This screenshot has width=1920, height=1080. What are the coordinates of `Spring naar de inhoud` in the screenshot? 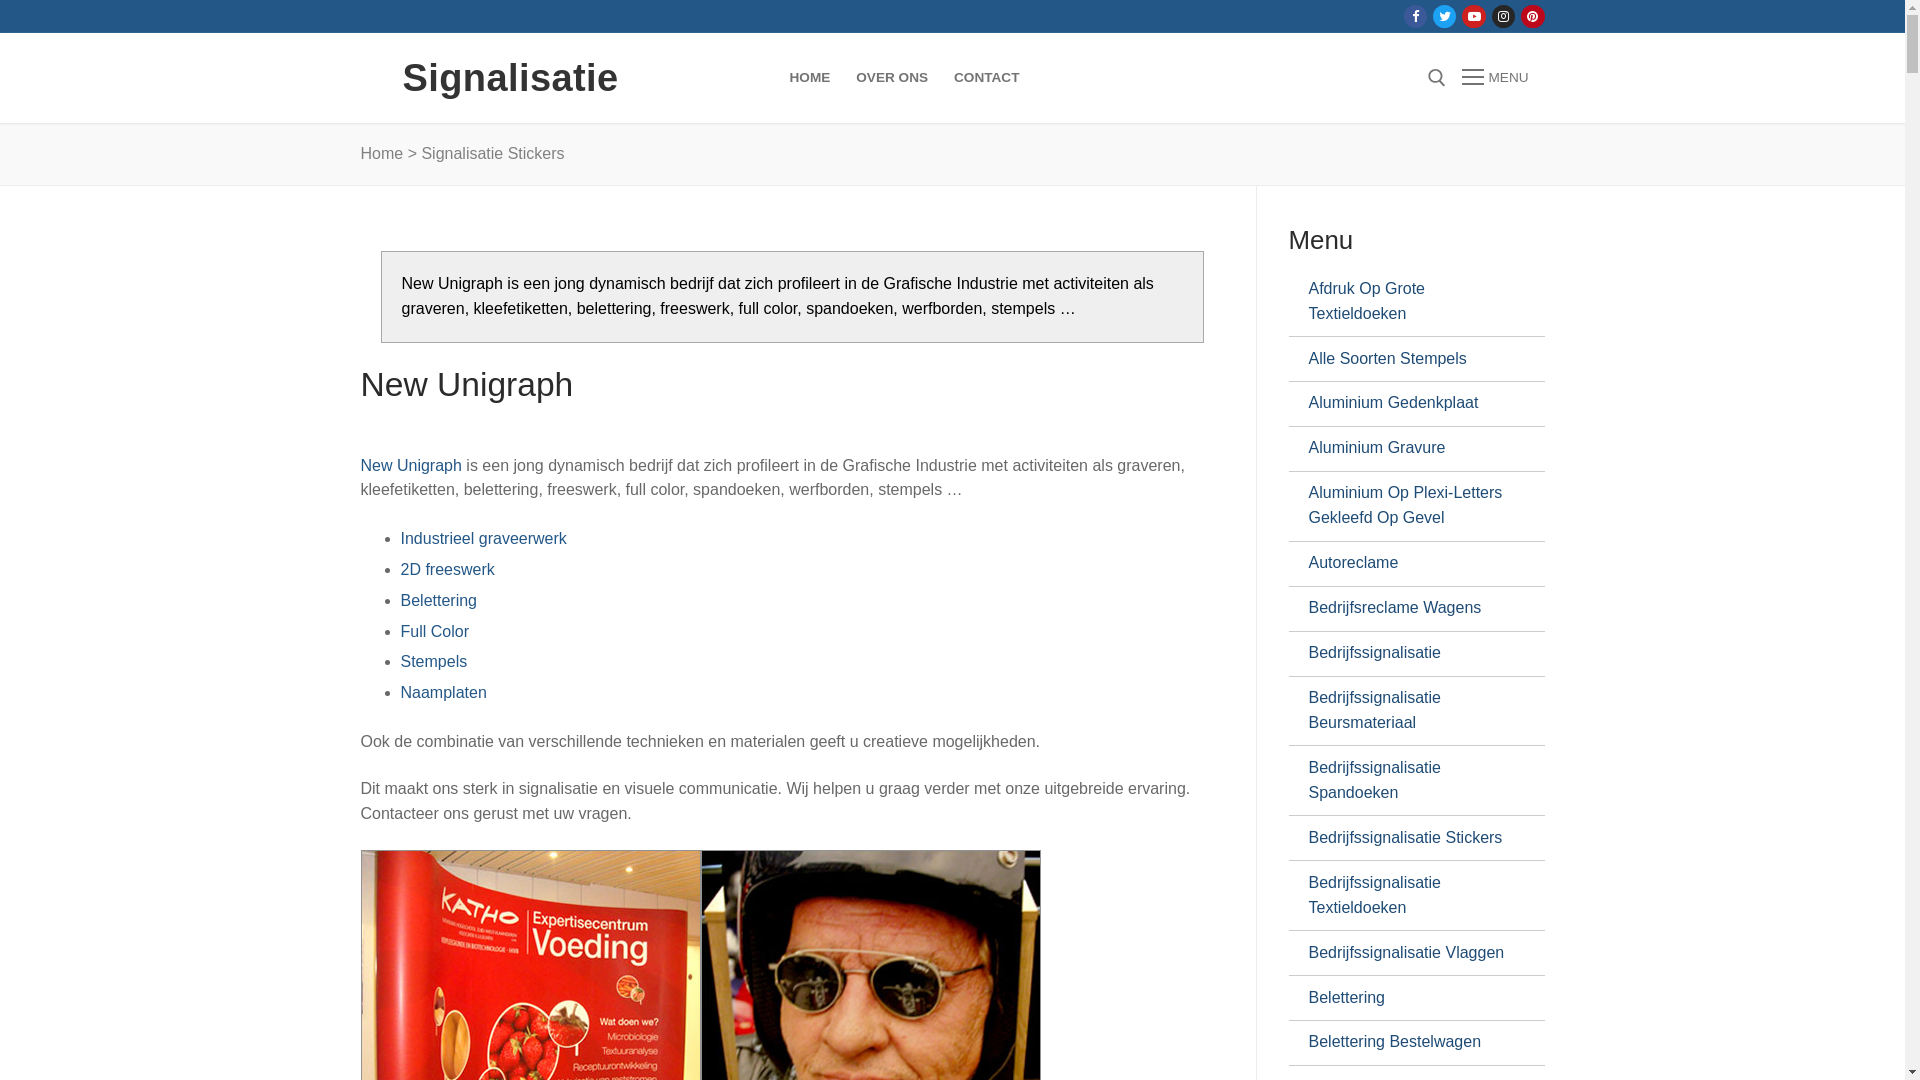 It's located at (0, 0).